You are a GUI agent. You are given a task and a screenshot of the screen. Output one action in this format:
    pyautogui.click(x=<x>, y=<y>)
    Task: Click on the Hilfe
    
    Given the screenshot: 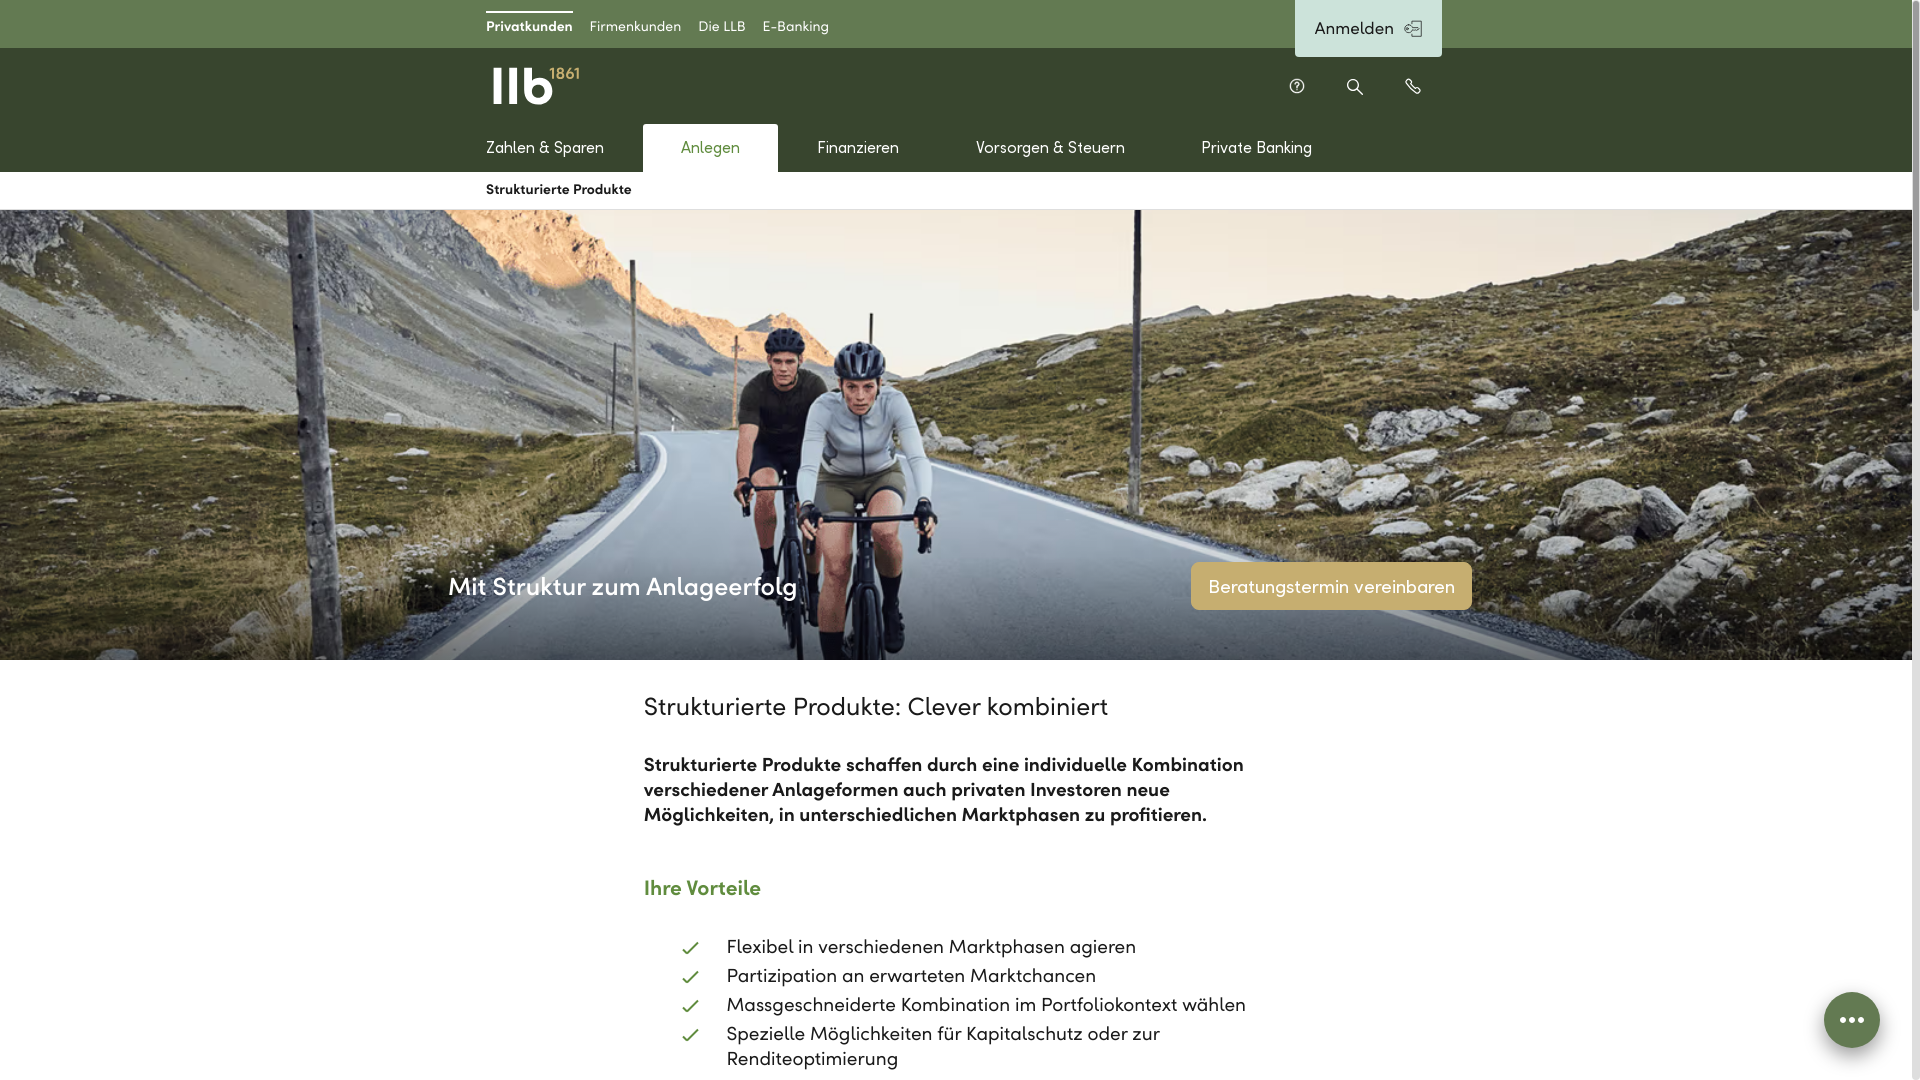 What is the action you would take?
    pyautogui.click(x=1297, y=86)
    